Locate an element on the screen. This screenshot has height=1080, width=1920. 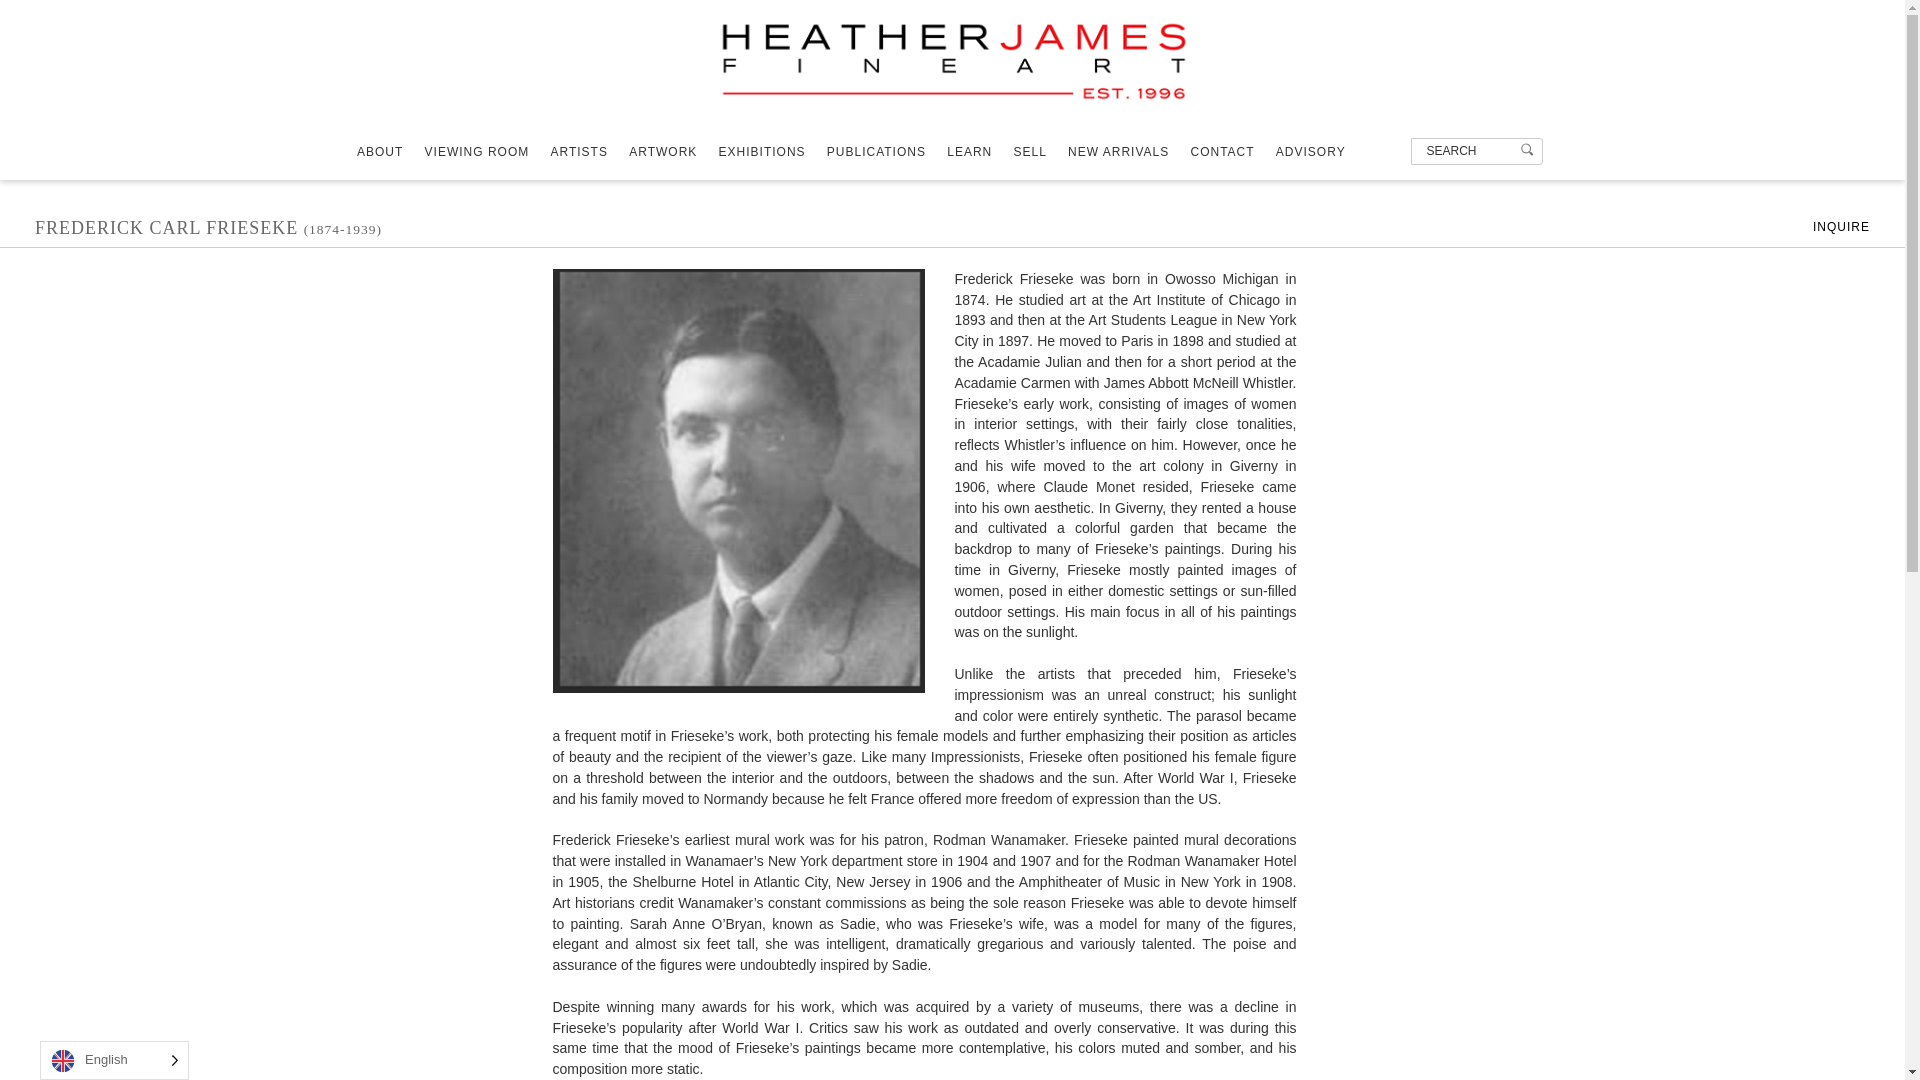
LEARN is located at coordinates (978, 151).